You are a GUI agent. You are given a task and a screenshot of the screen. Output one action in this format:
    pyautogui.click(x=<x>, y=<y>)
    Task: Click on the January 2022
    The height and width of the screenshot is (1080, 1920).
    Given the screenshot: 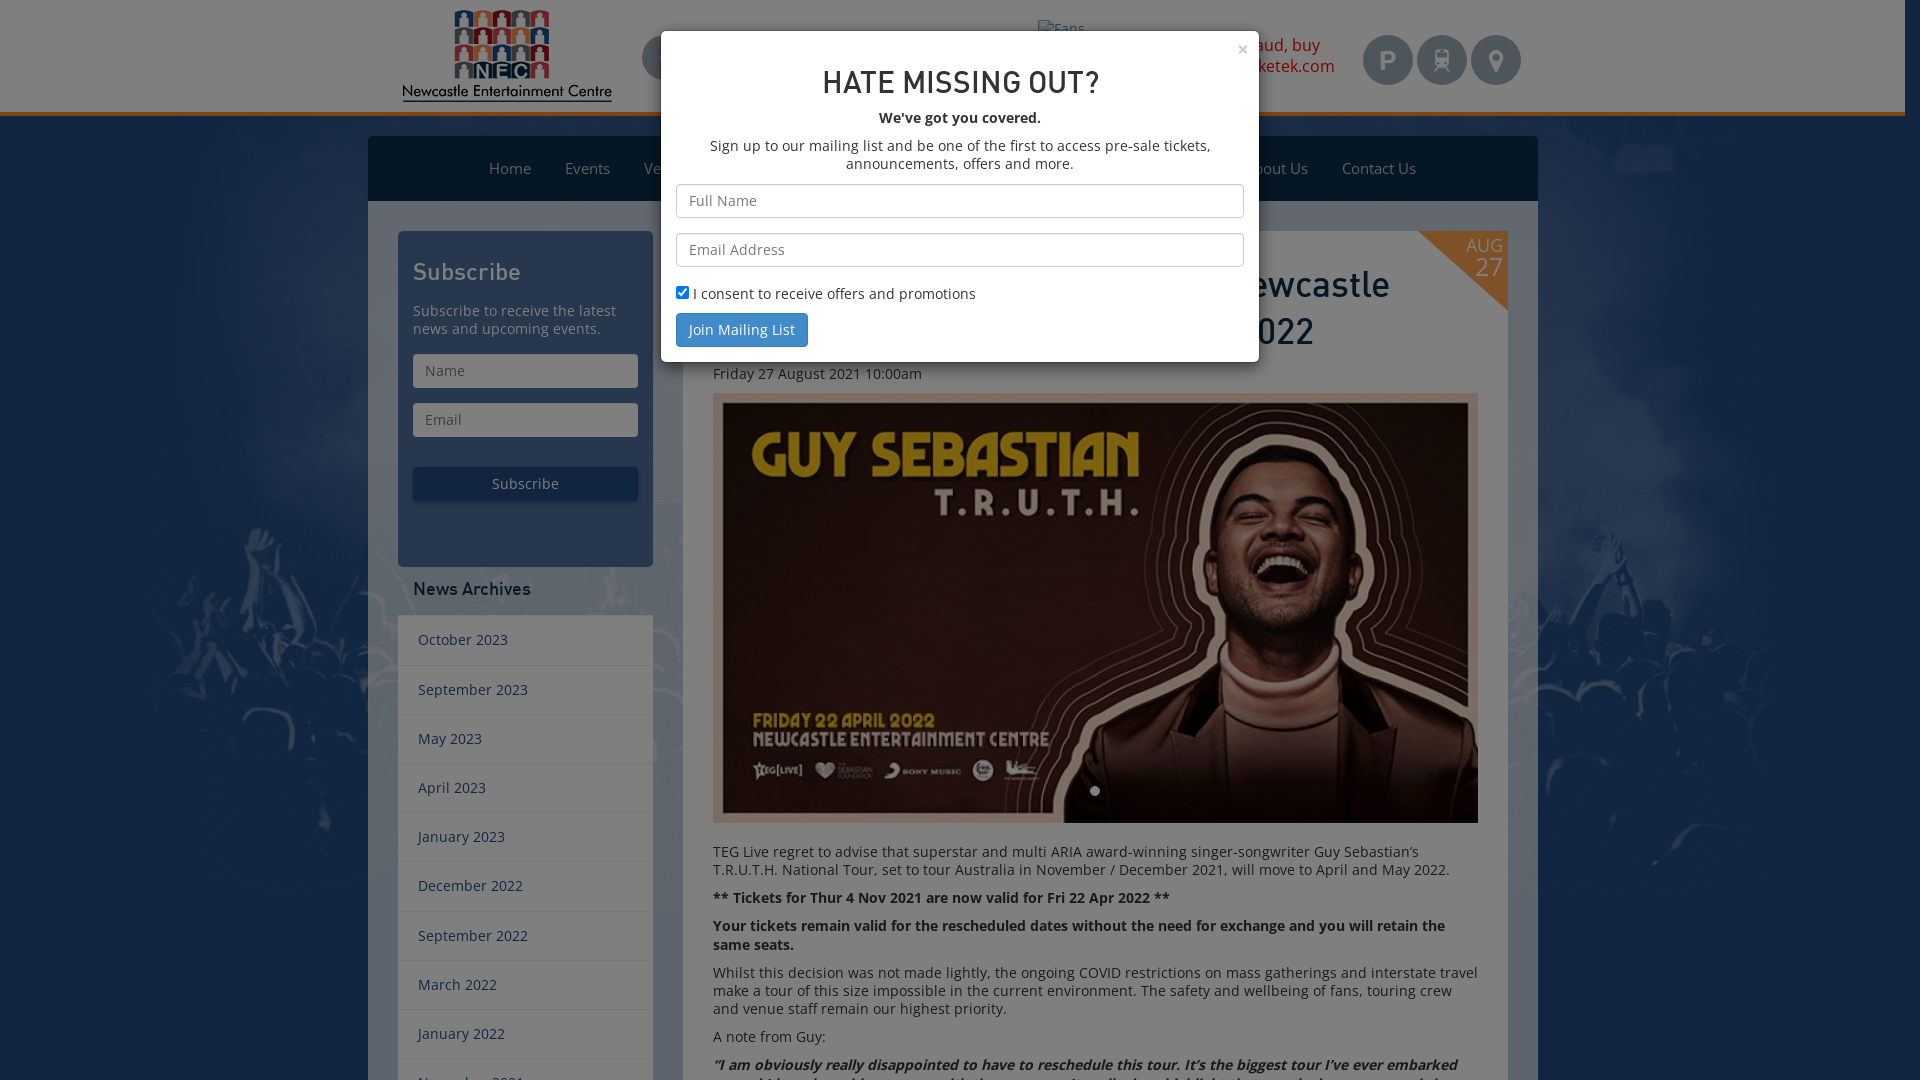 What is the action you would take?
    pyautogui.click(x=526, y=1034)
    